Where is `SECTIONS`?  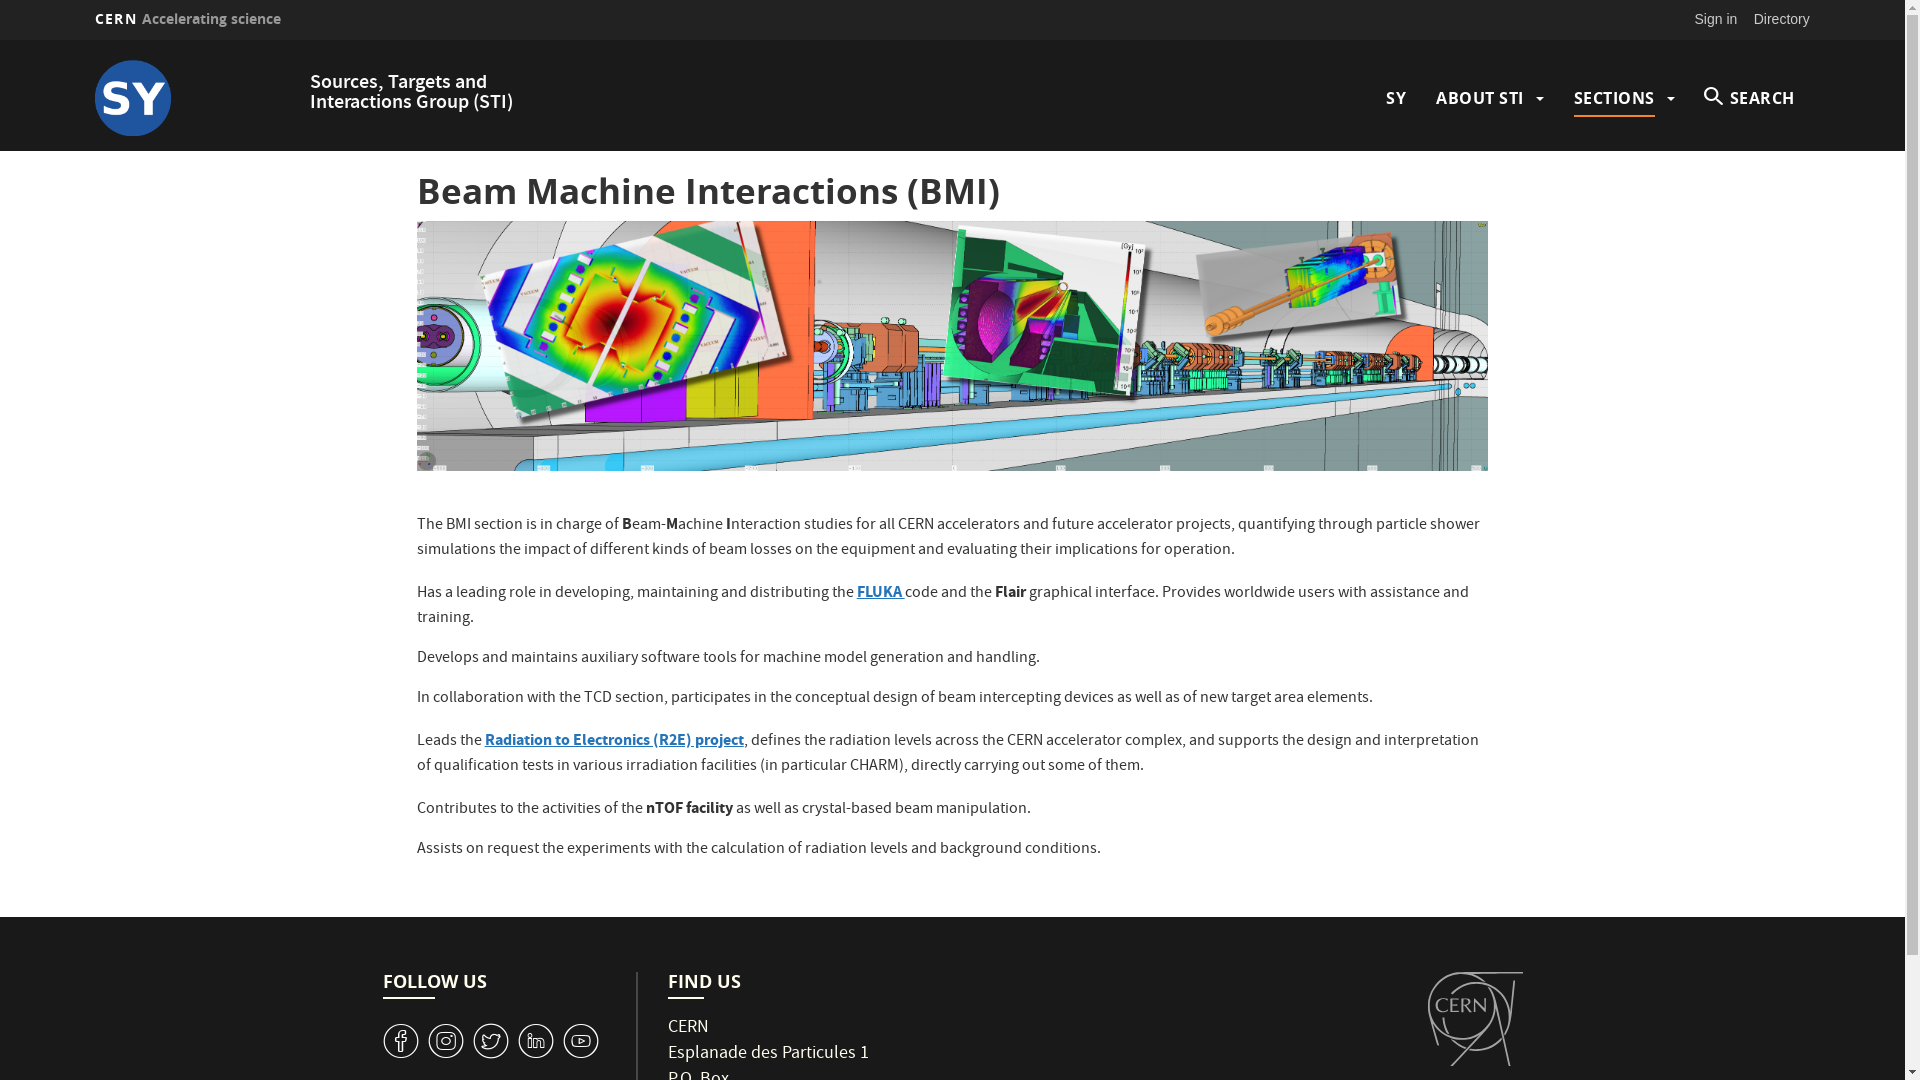 SECTIONS is located at coordinates (1614, 98).